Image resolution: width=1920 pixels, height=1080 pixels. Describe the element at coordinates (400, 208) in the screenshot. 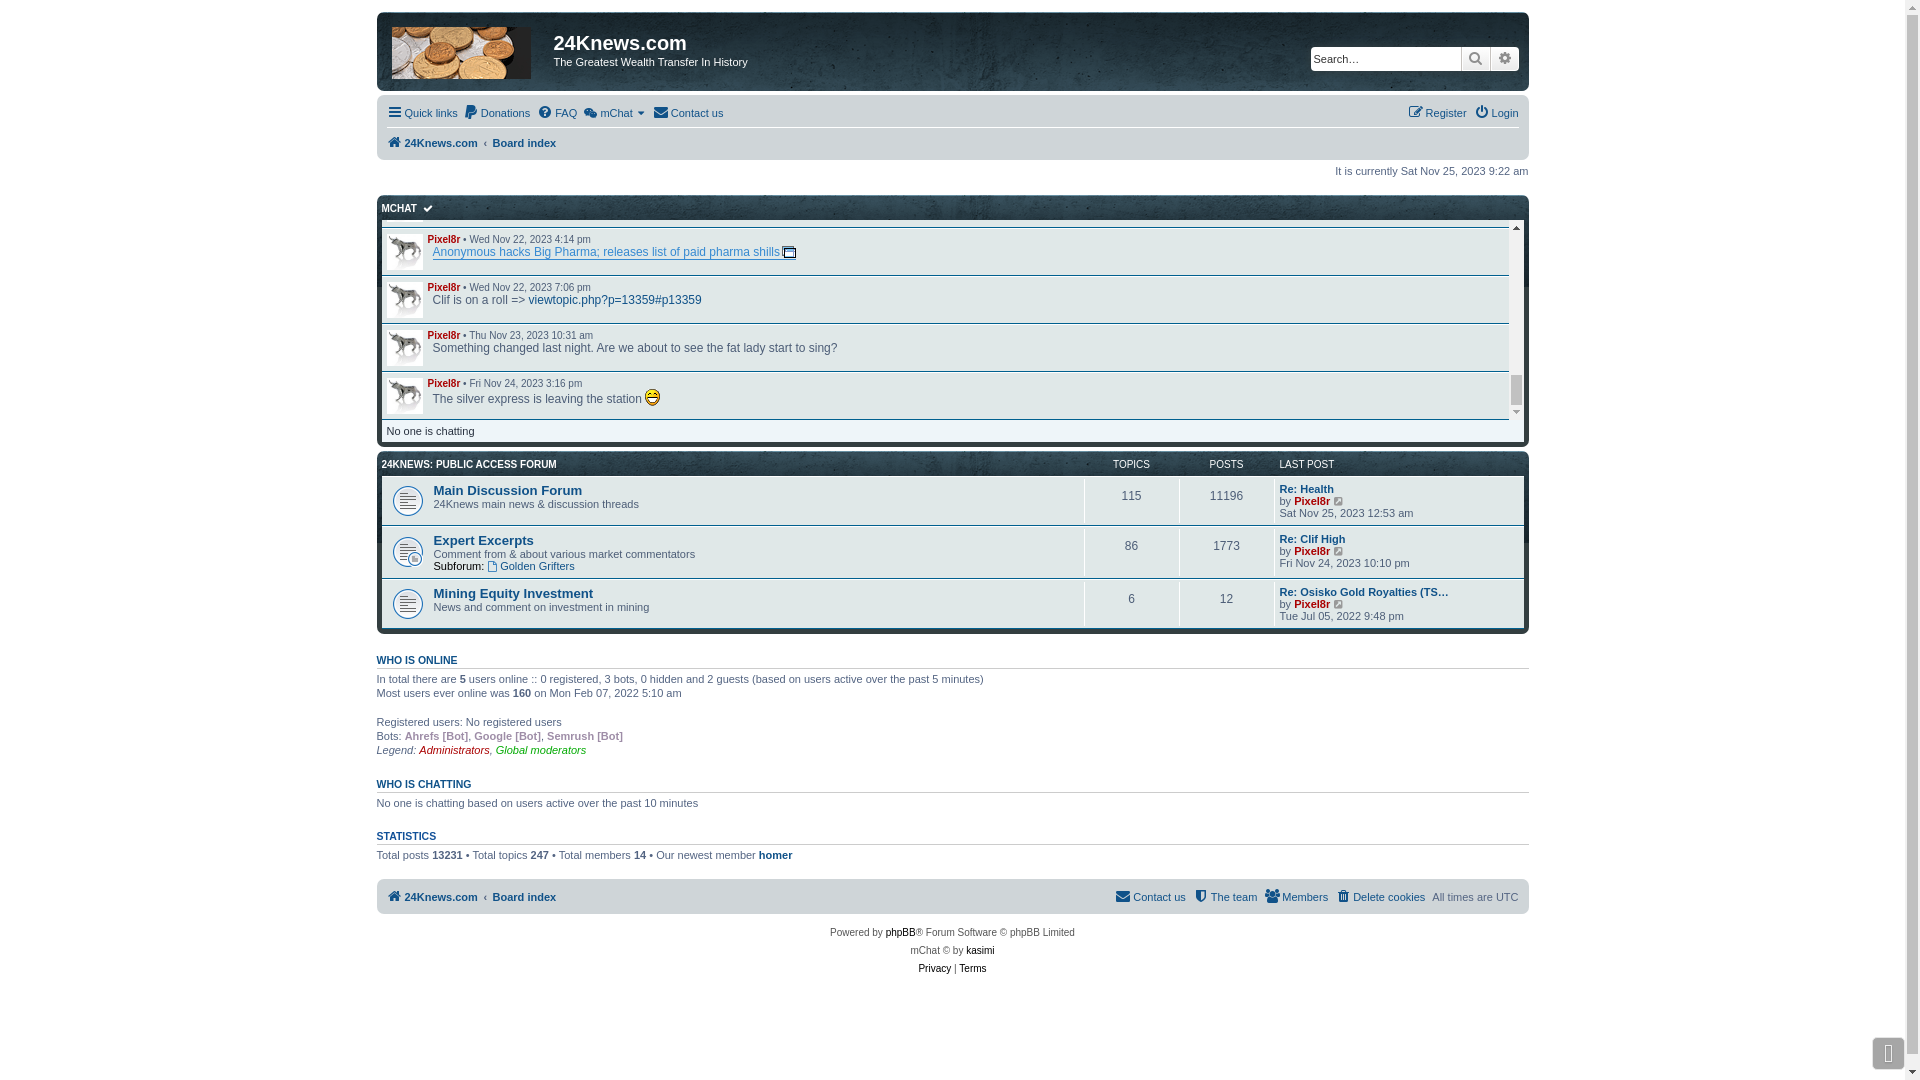

I see `MCHAT` at that location.